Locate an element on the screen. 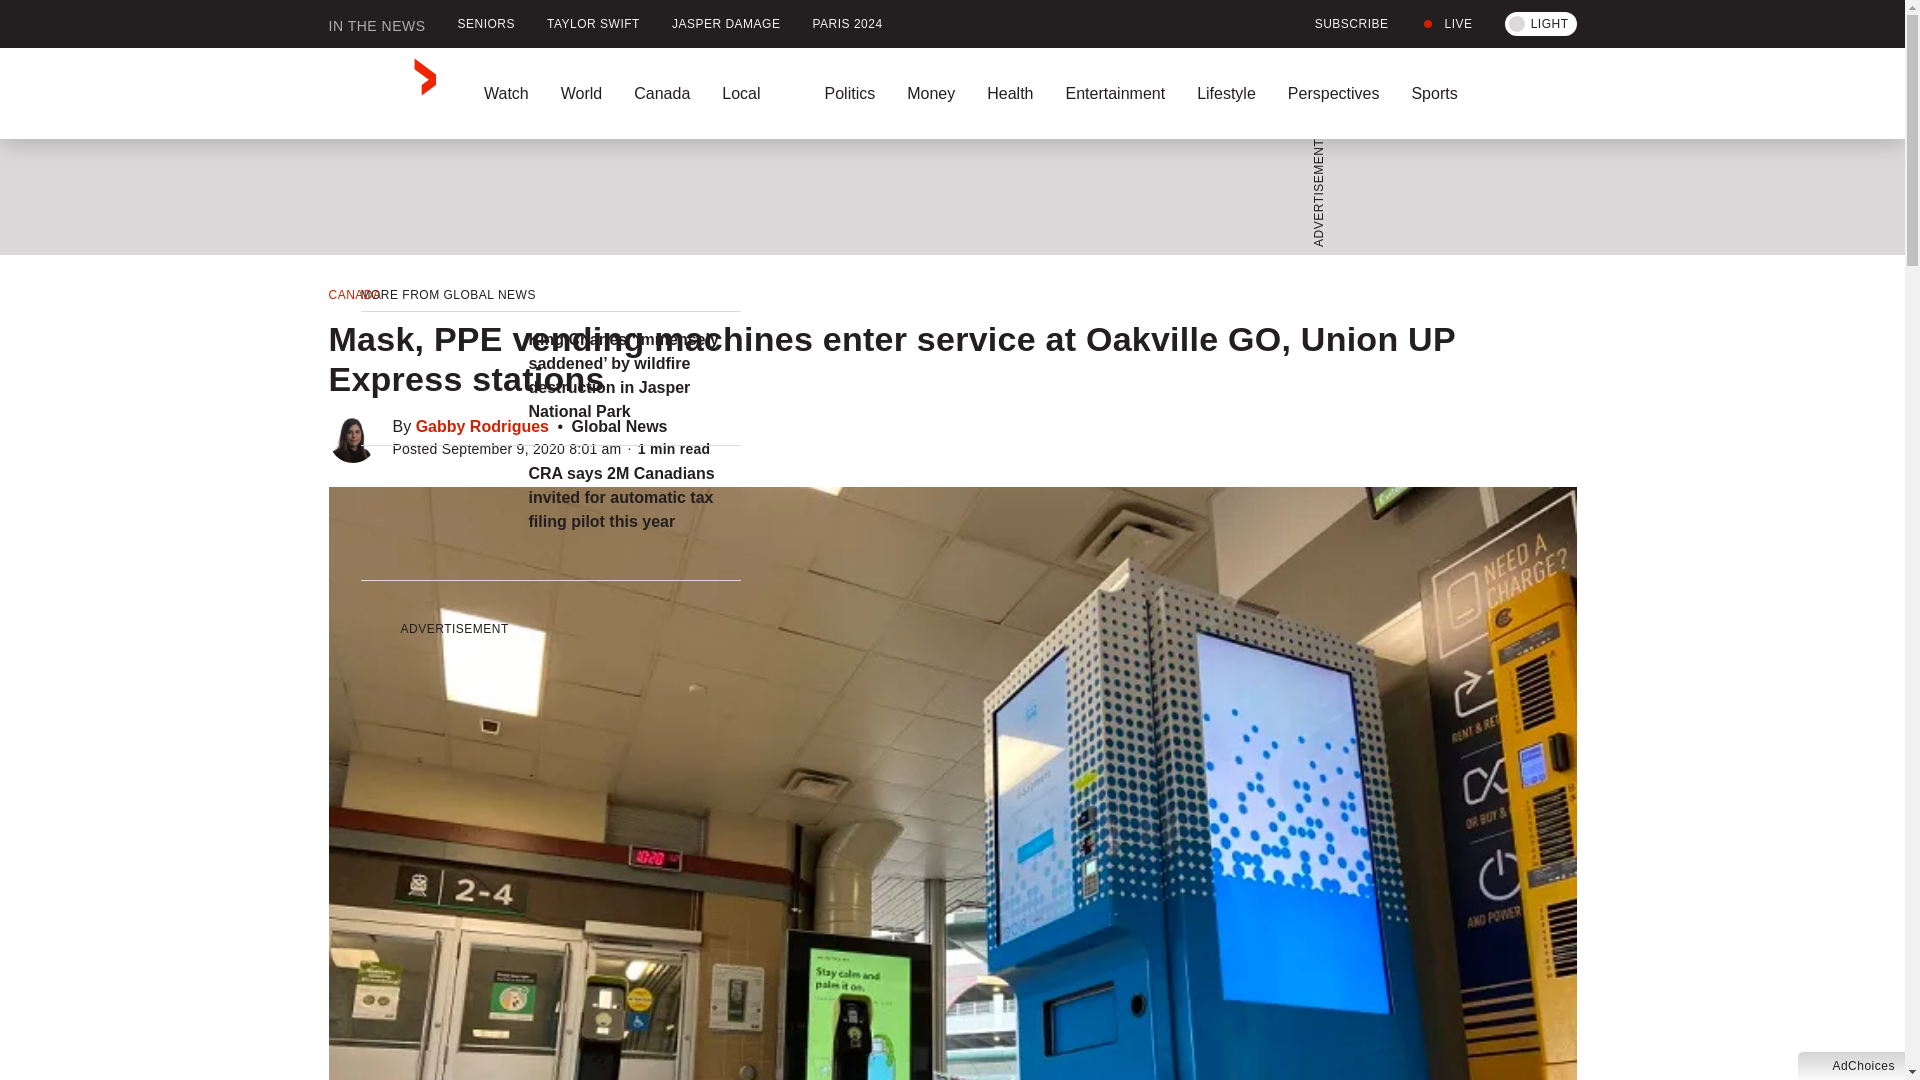 Image resolution: width=1920 pixels, height=1080 pixels. Canada is located at coordinates (662, 93).